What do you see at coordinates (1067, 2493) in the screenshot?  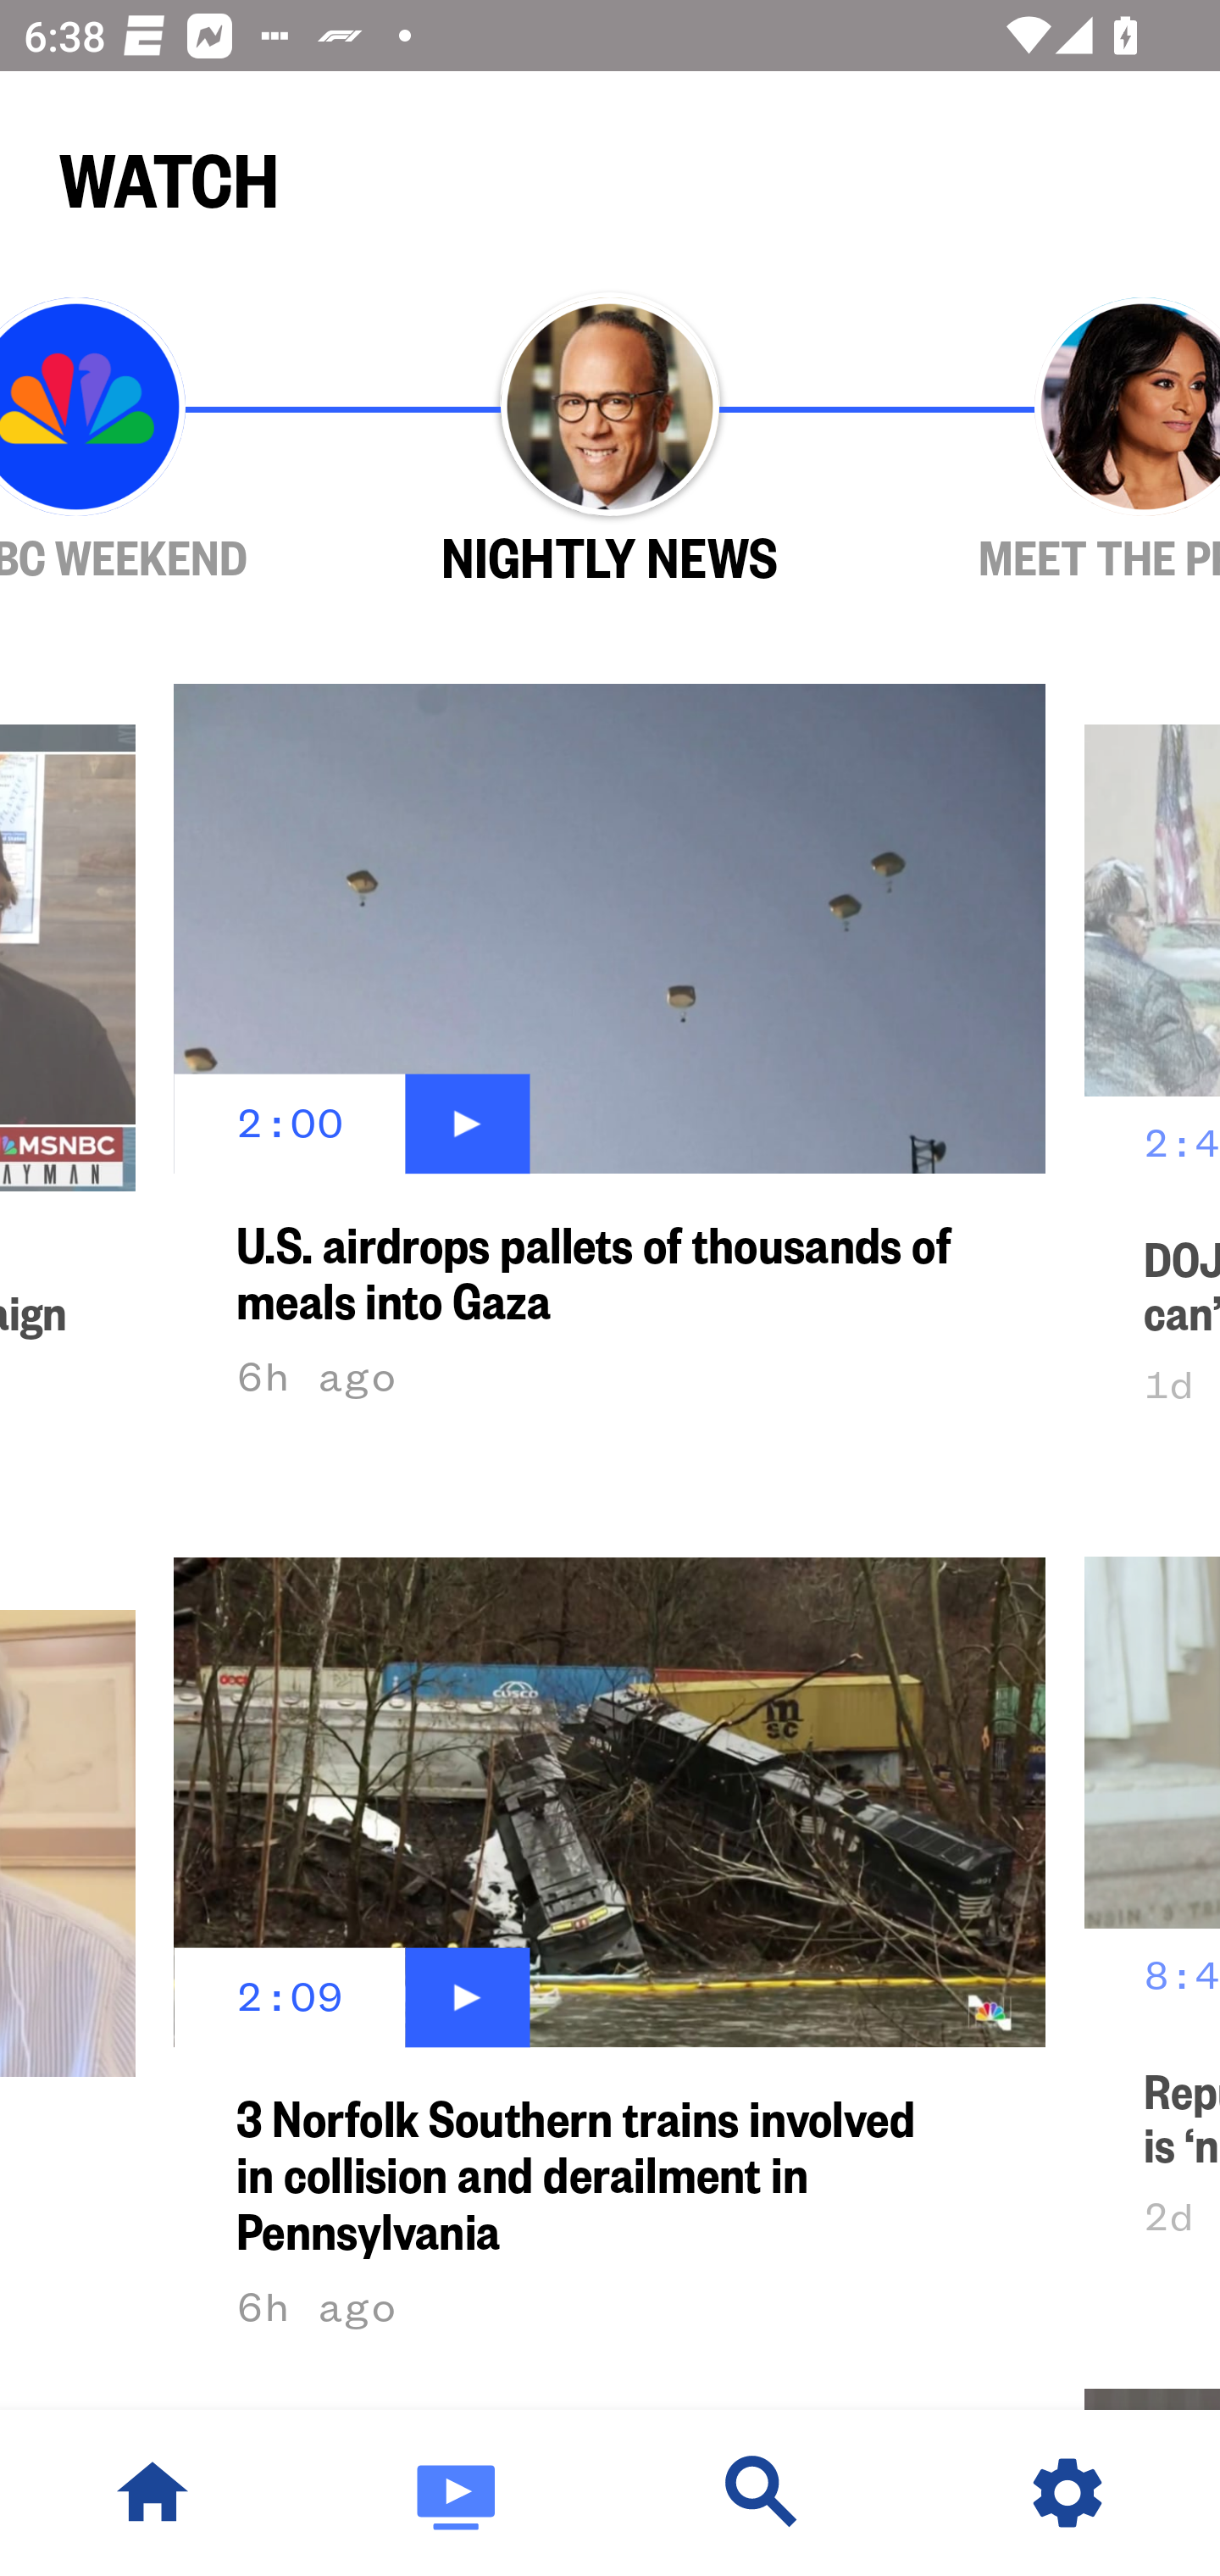 I see `Settings` at bounding box center [1067, 2493].